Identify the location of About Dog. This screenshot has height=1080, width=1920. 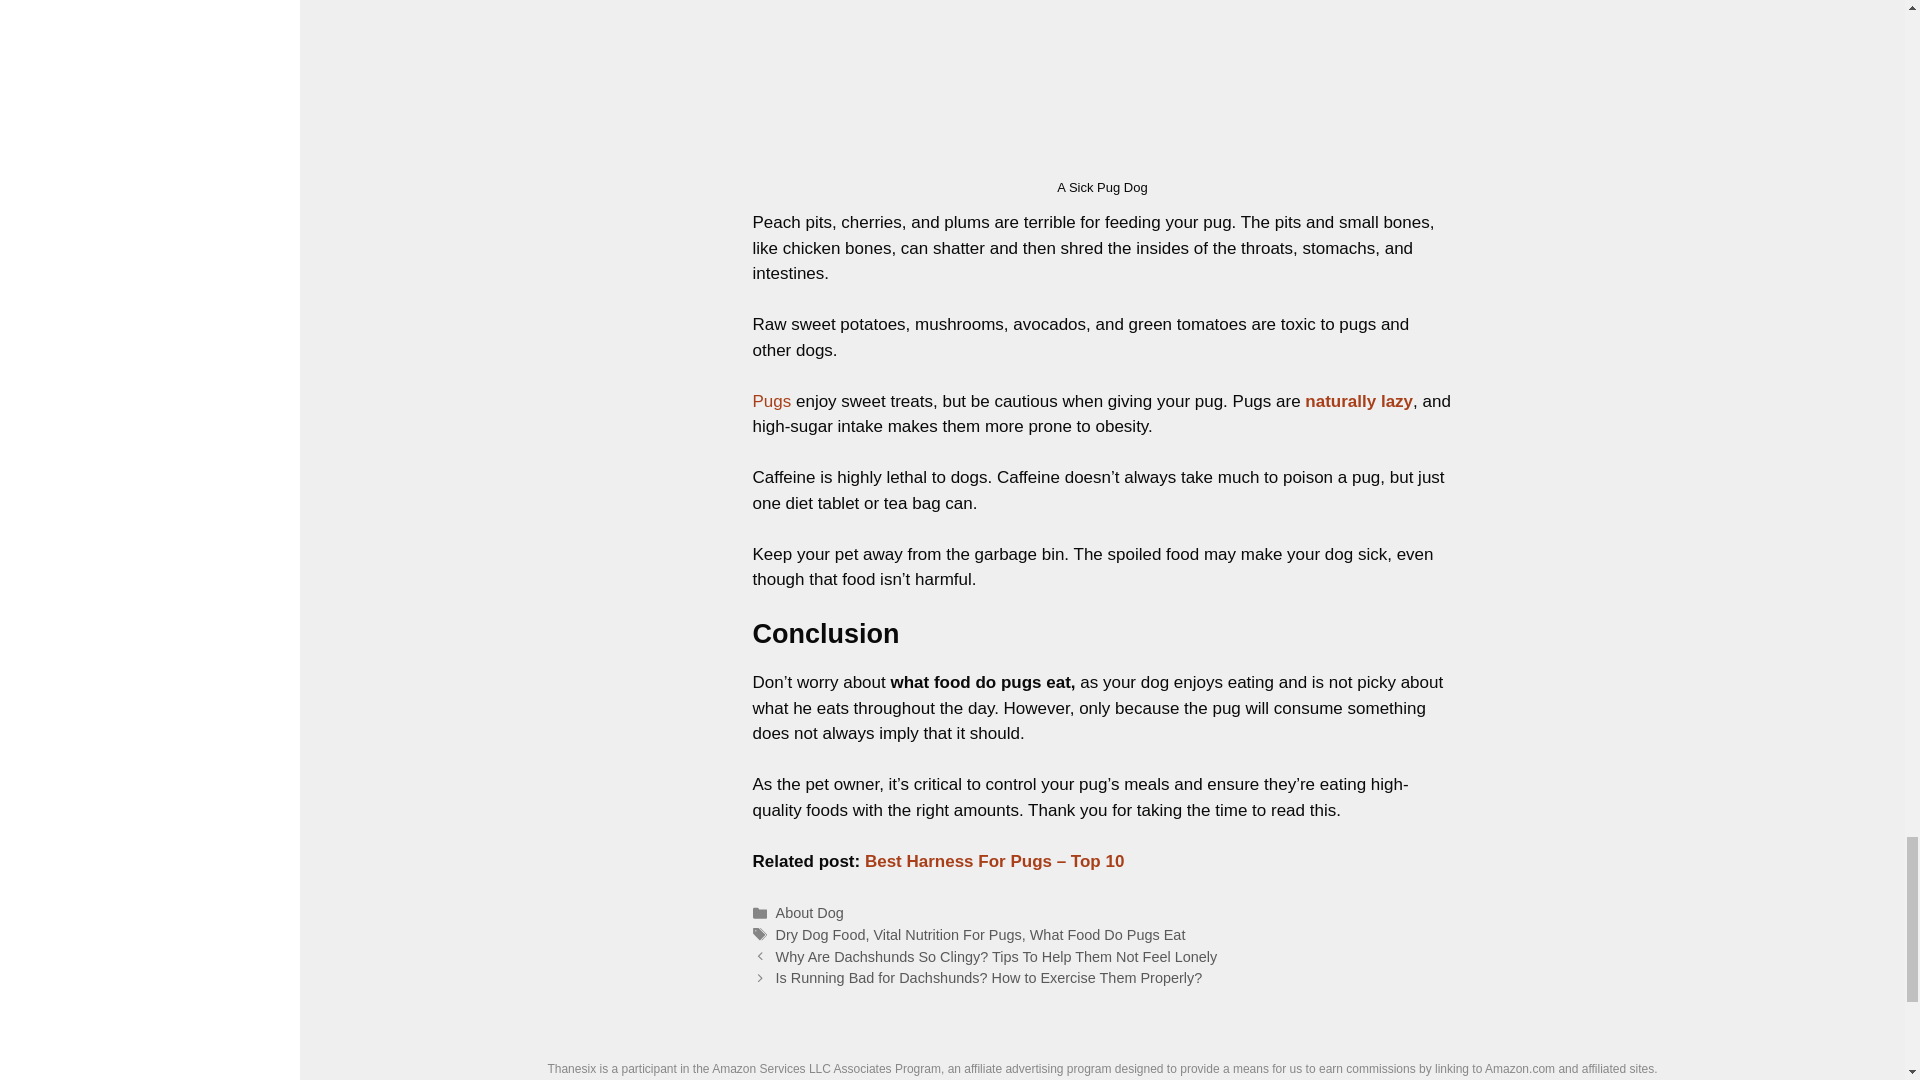
(810, 913).